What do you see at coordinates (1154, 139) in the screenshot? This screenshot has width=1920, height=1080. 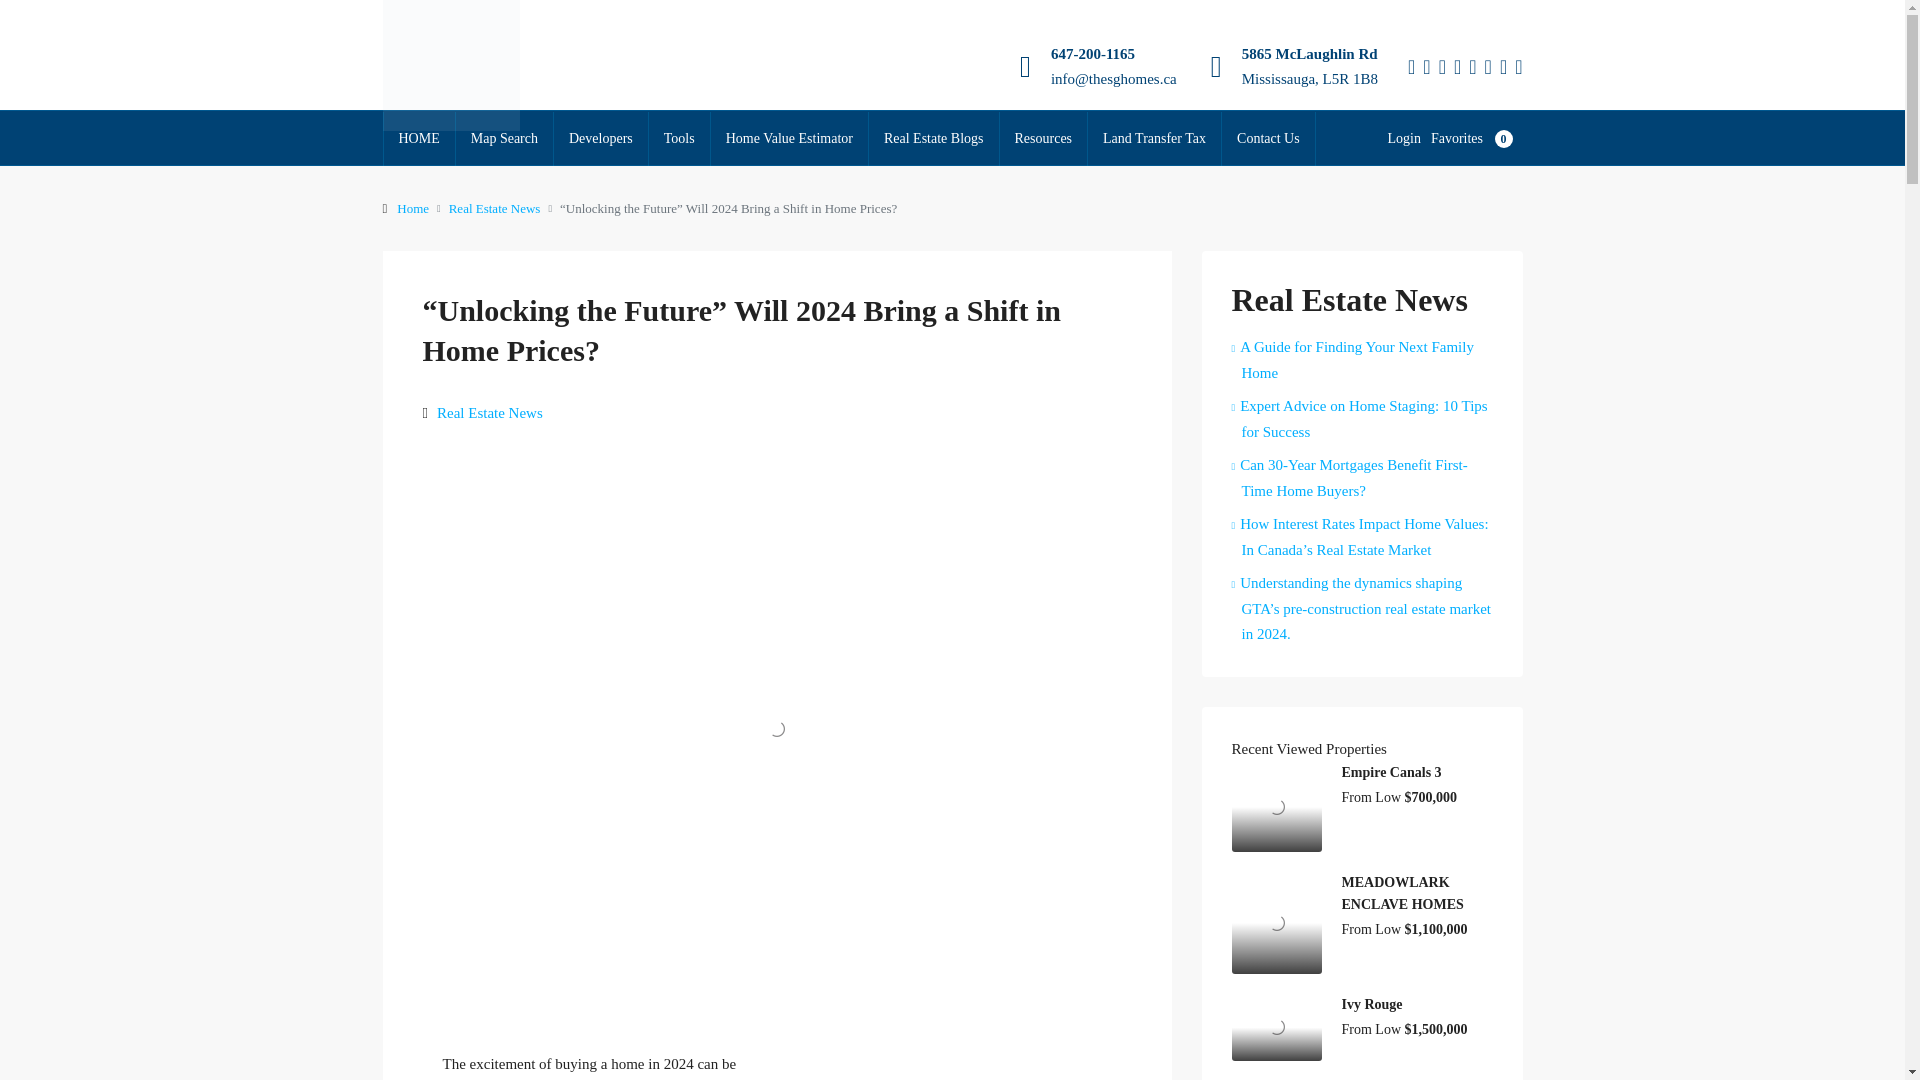 I see `Land Transfer Tax` at bounding box center [1154, 139].